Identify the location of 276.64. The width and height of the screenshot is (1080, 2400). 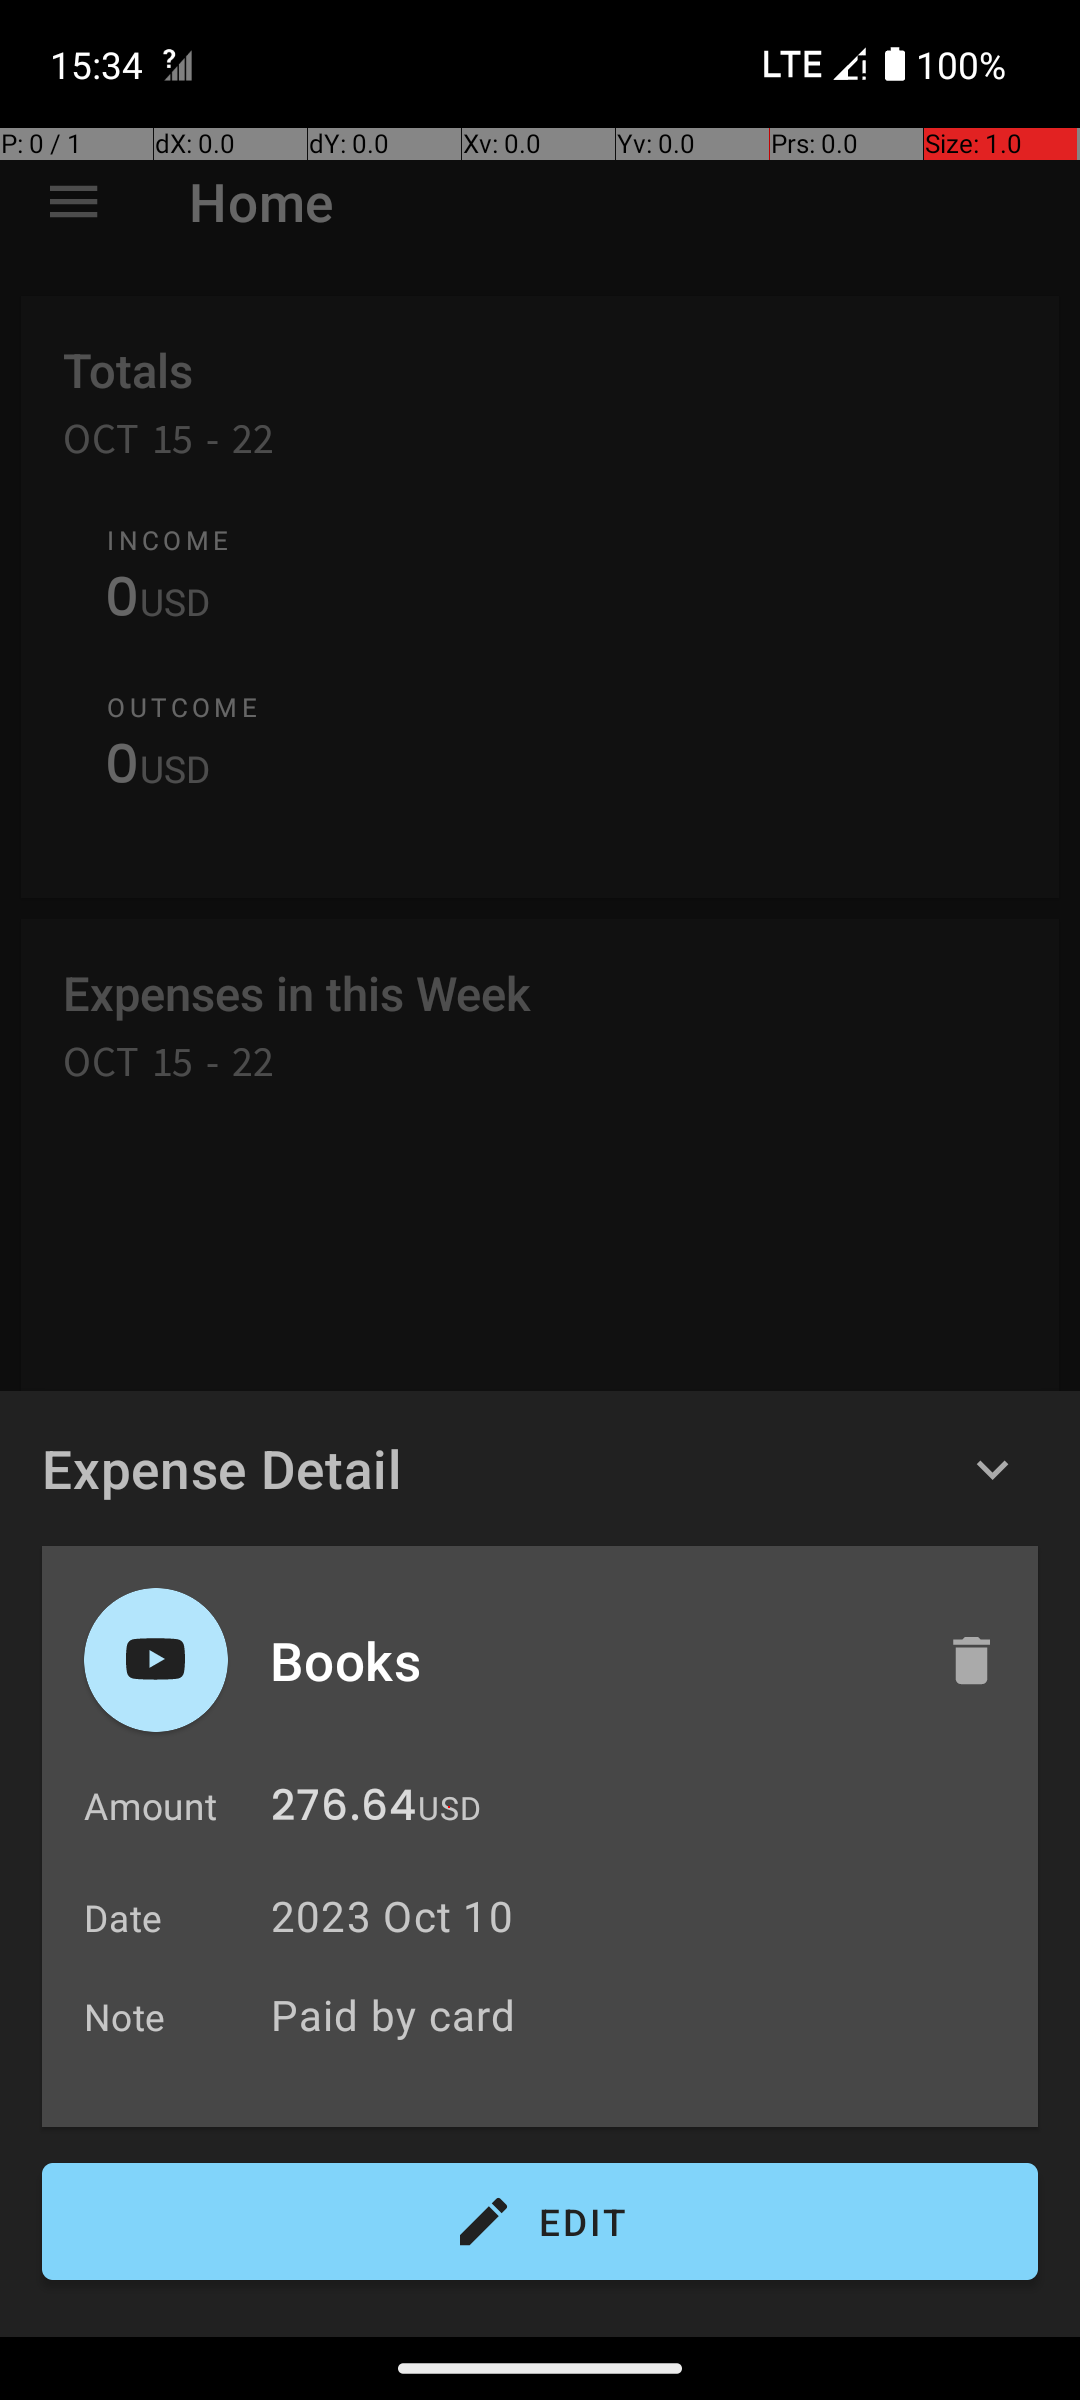
(344, 1810).